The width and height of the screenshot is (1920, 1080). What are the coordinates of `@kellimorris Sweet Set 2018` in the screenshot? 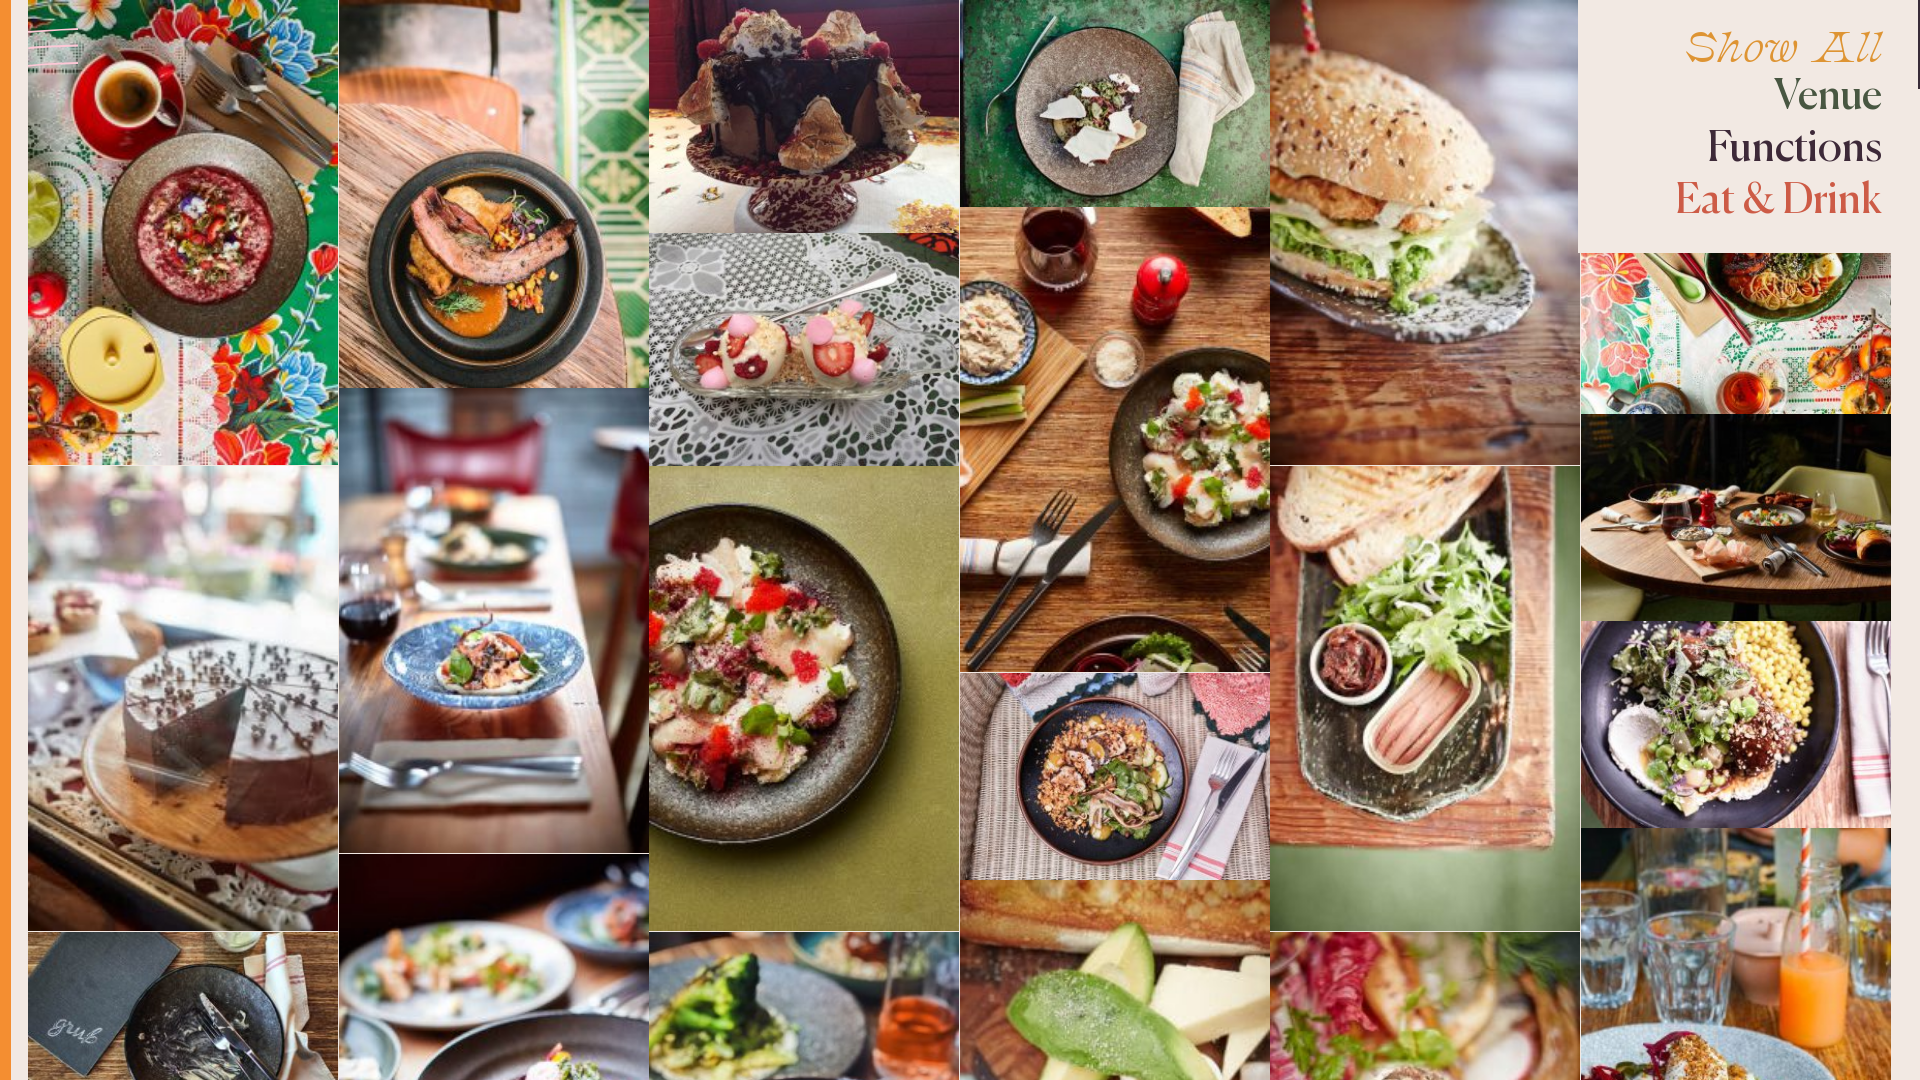 It's located at (1736, 104).